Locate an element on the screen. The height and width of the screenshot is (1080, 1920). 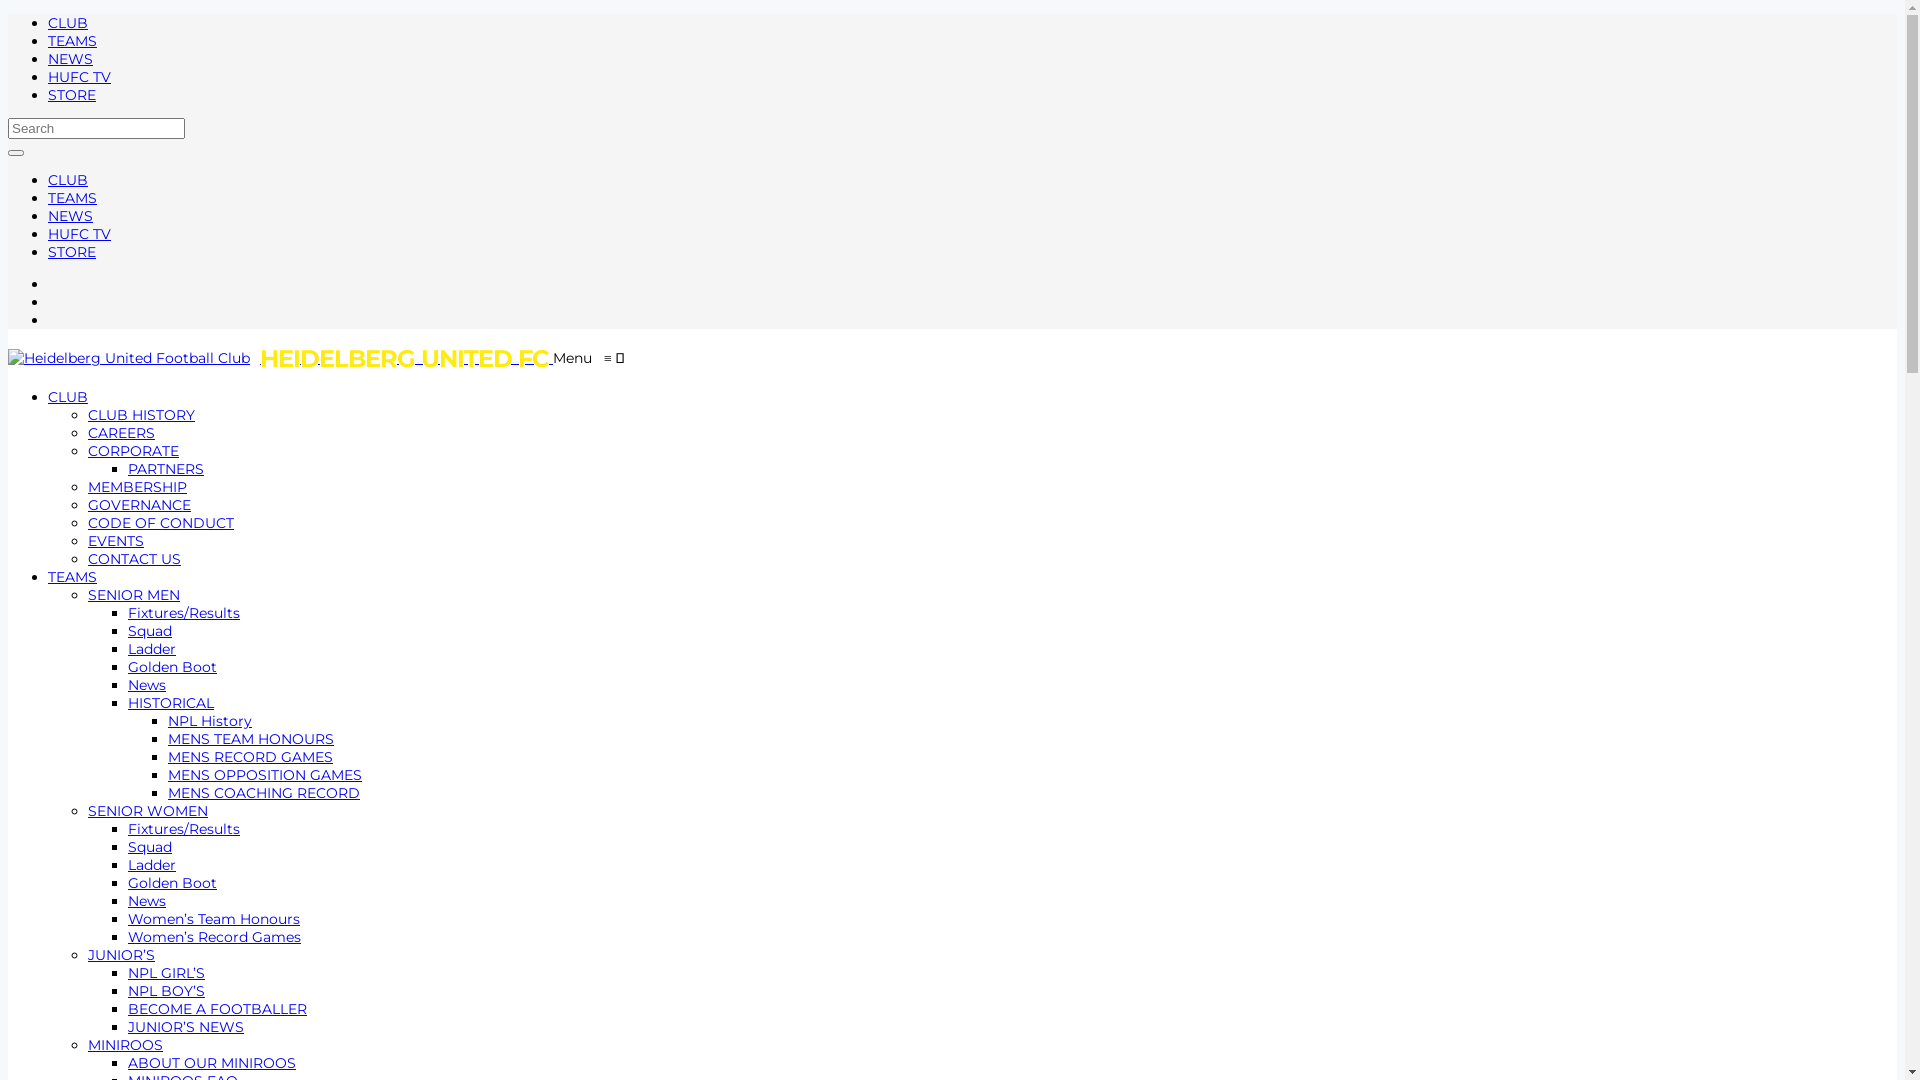
Golden Boot is located at coordinates (172, 883).